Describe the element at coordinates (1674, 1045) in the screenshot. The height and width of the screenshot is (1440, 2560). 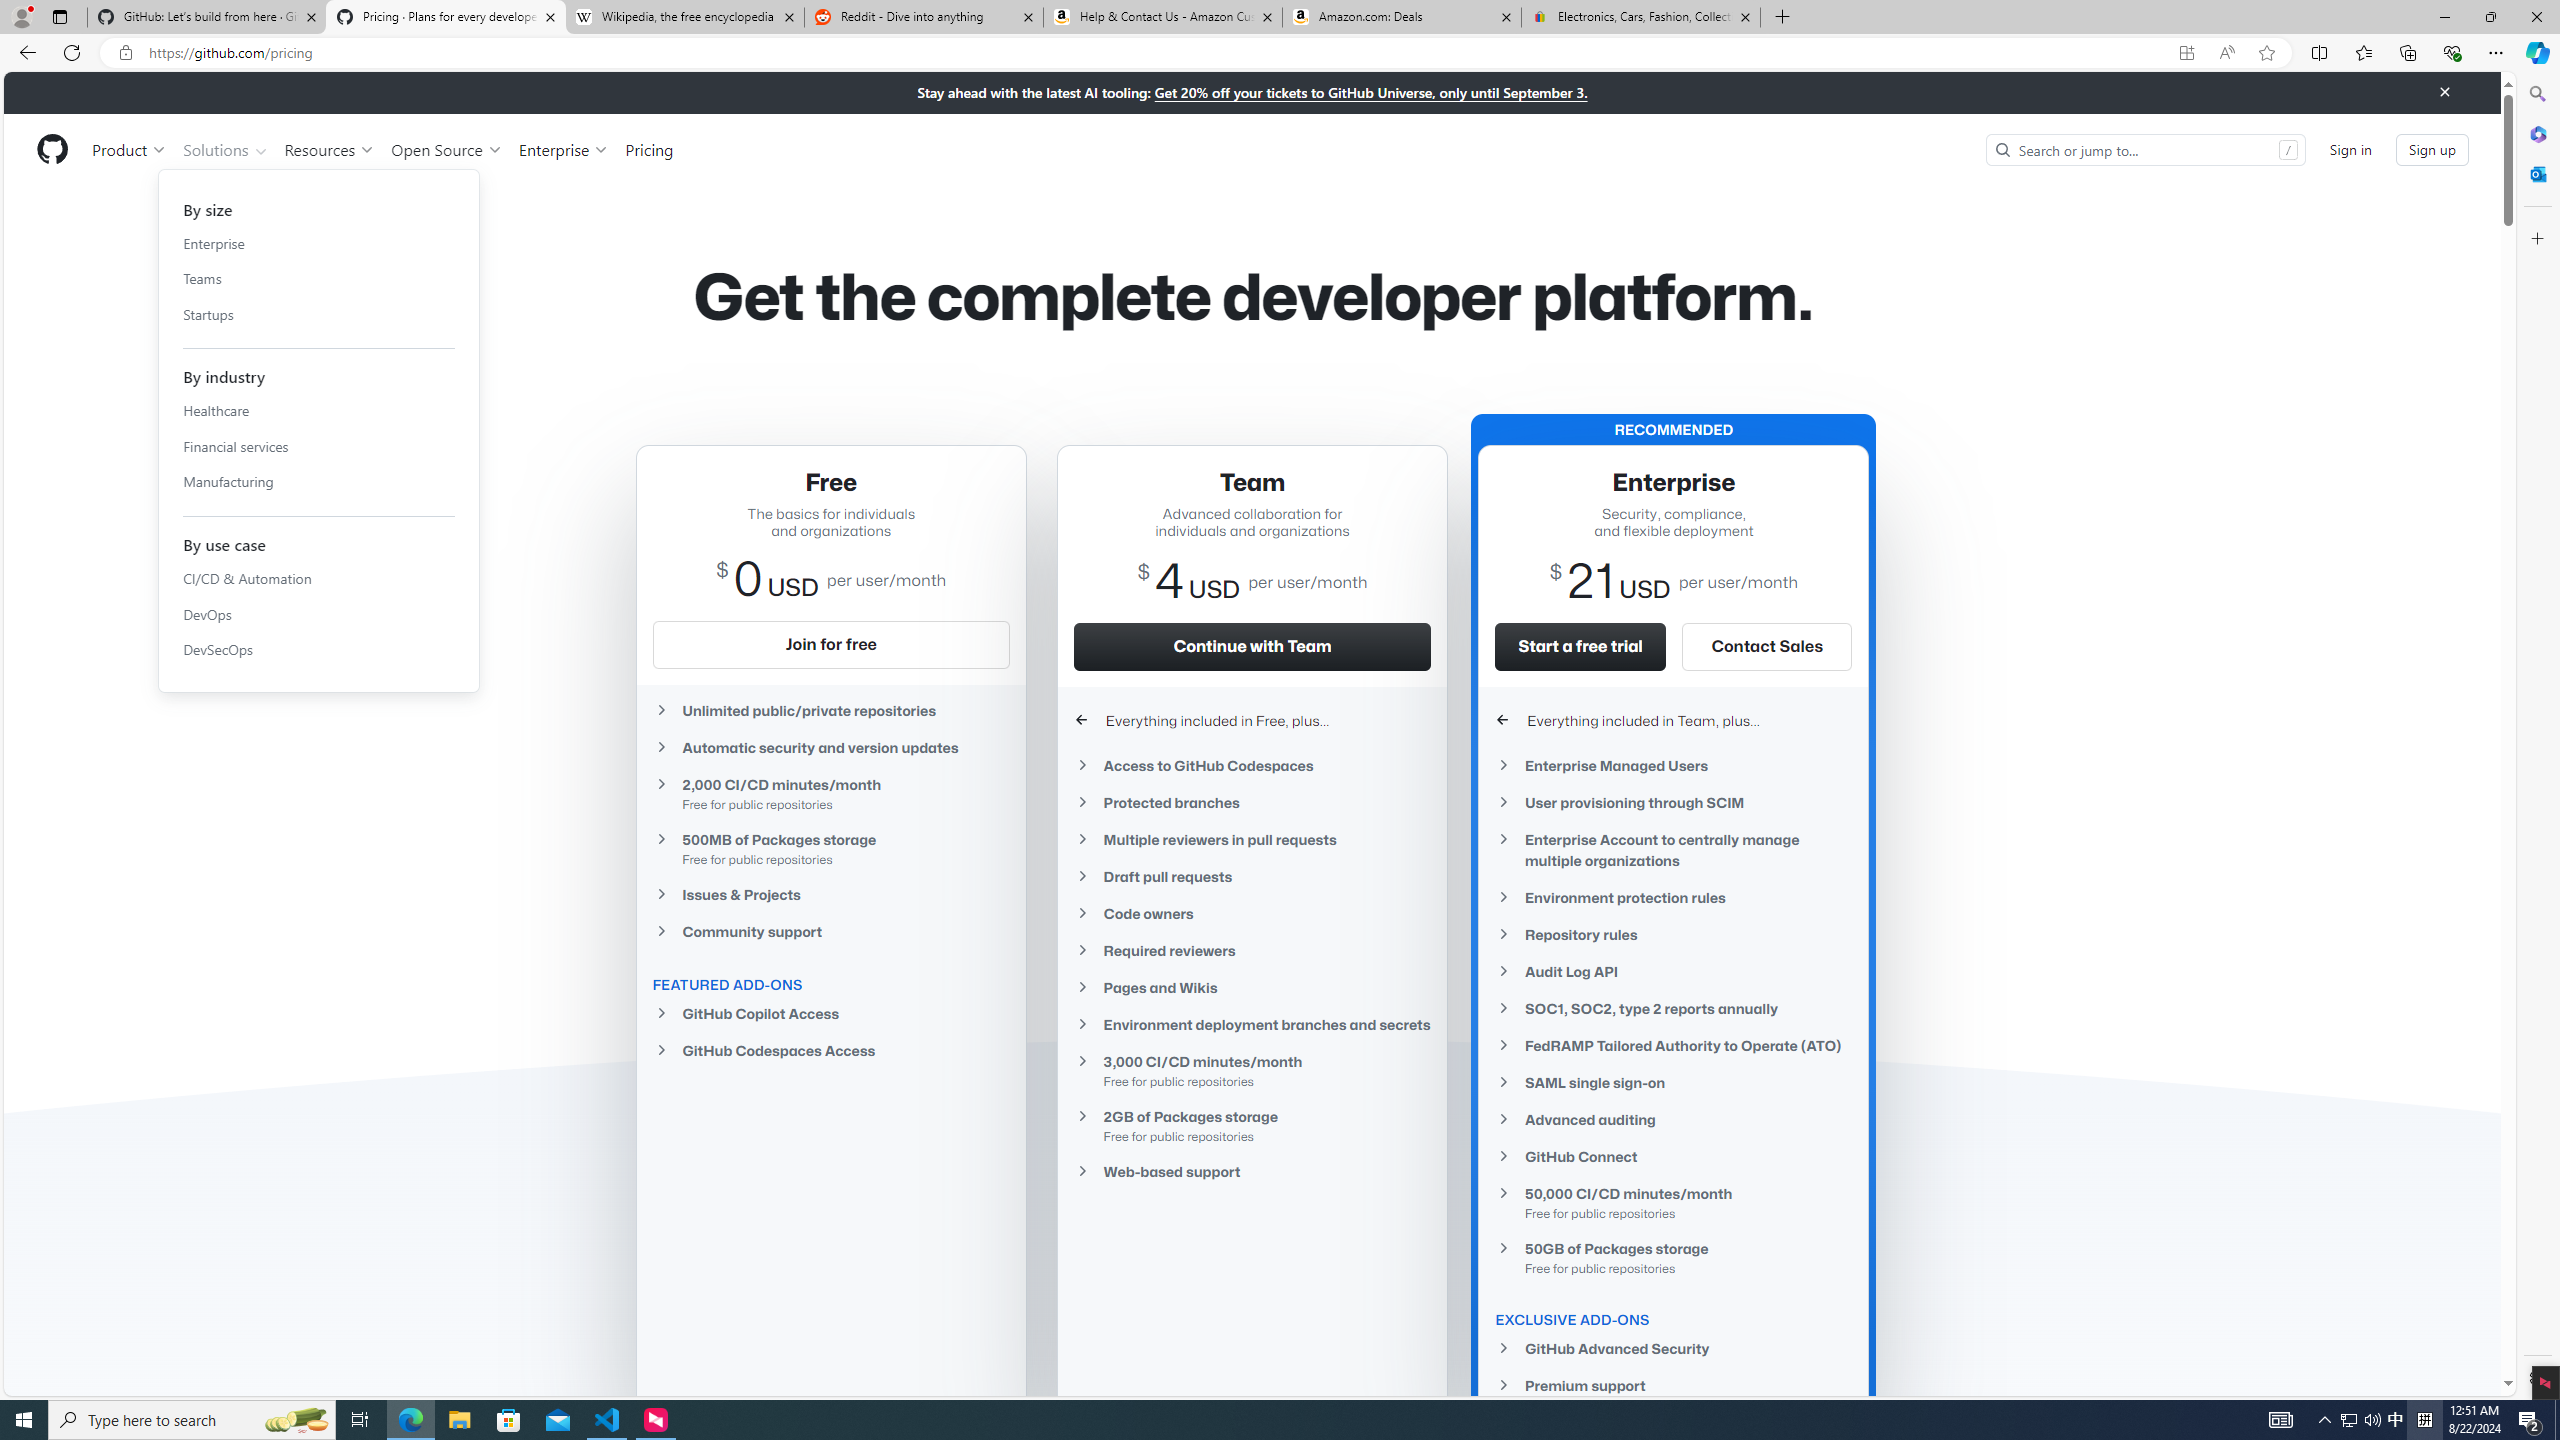
I see `FedRAMP Tailored Authority to Operate (ATO)` at that location.